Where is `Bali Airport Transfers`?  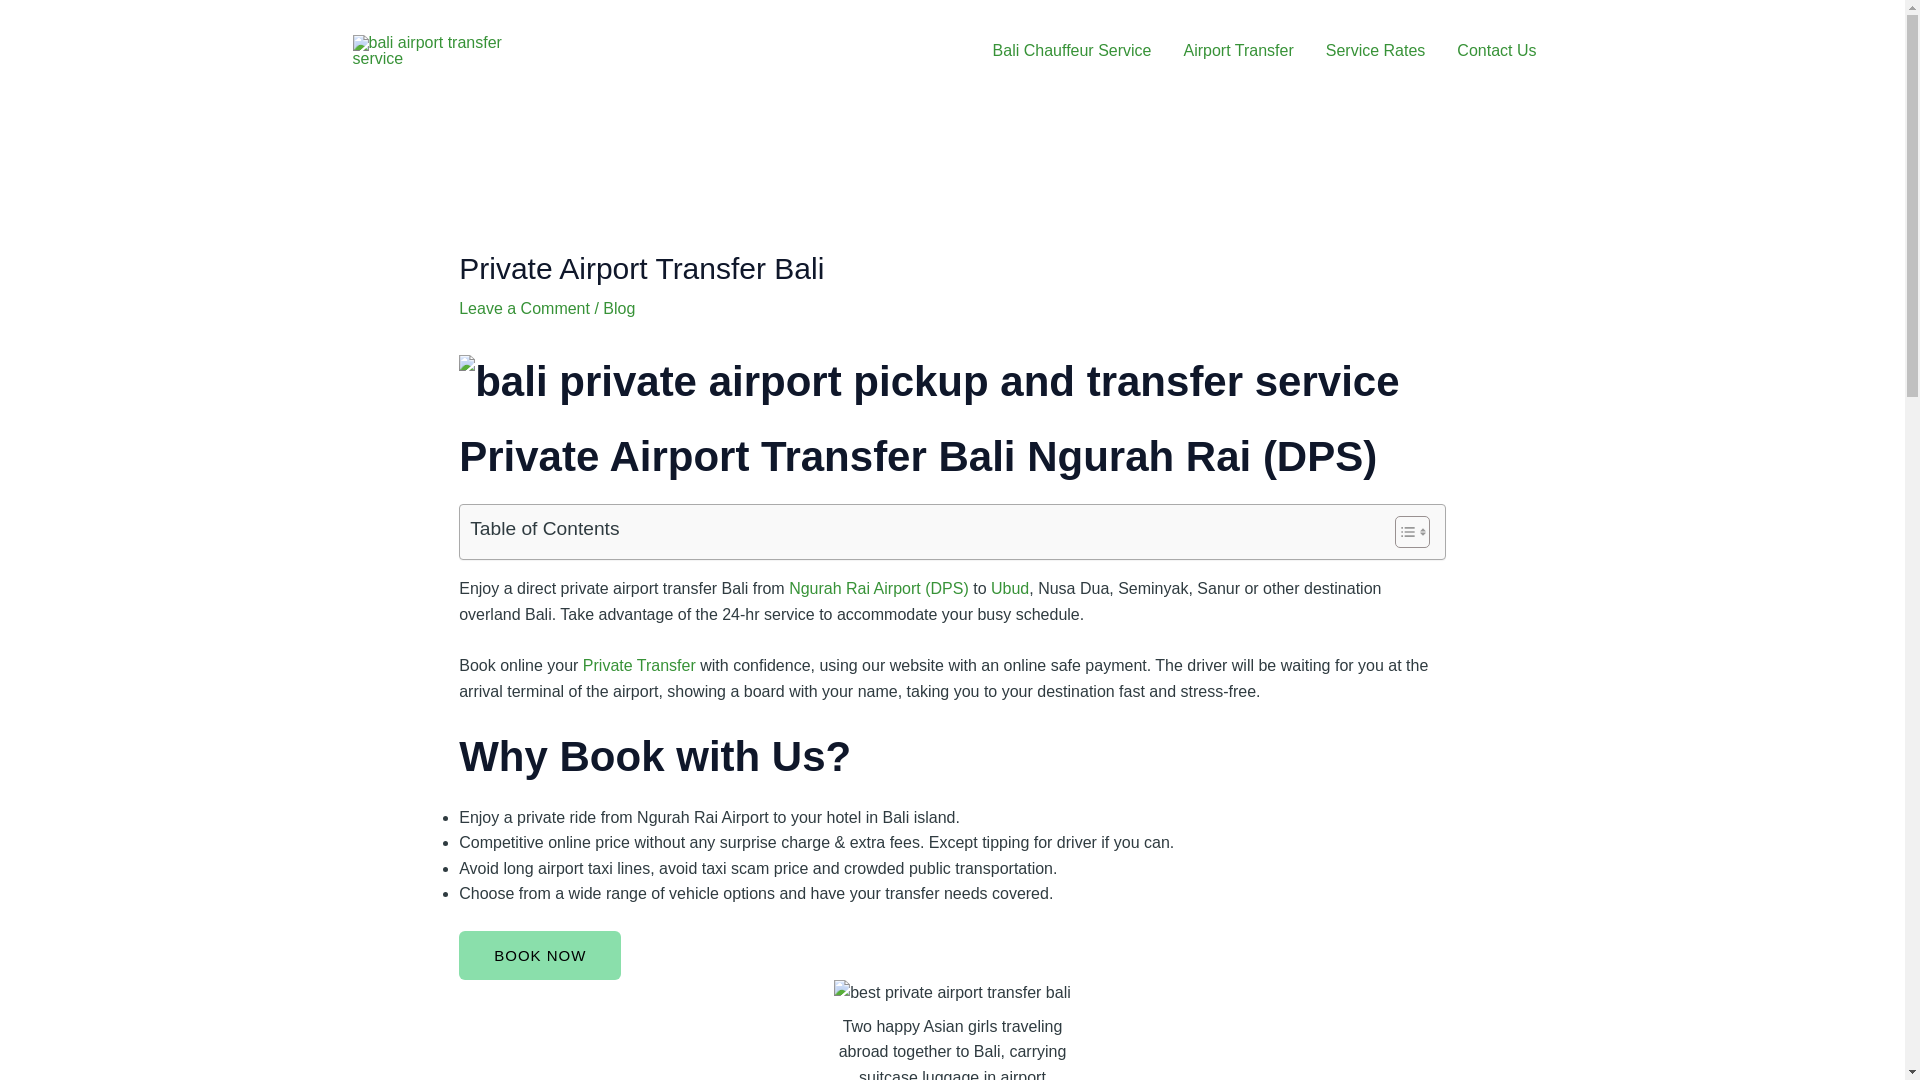 Bali Airport Transfers is located at coordinates (952, 992).